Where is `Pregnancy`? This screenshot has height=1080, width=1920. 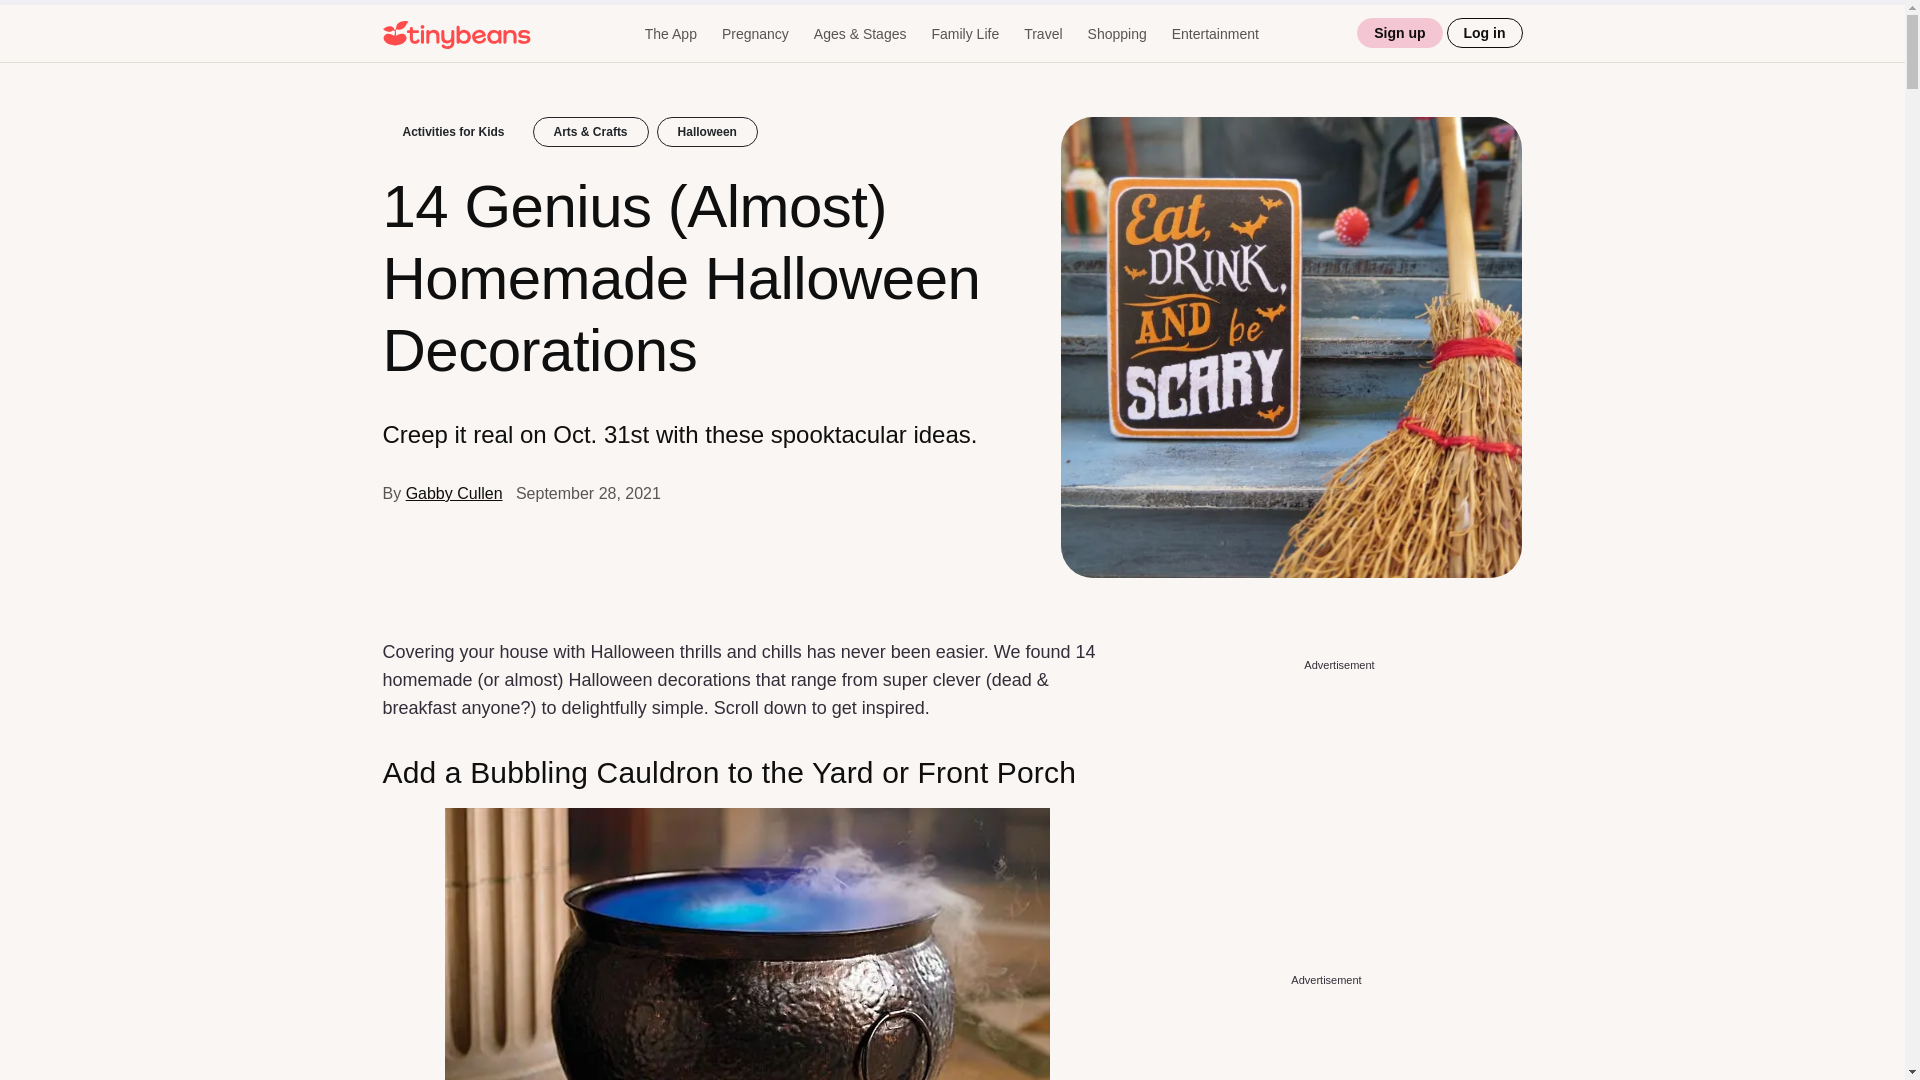 Pregnancy is located at coordinates (755, 34).